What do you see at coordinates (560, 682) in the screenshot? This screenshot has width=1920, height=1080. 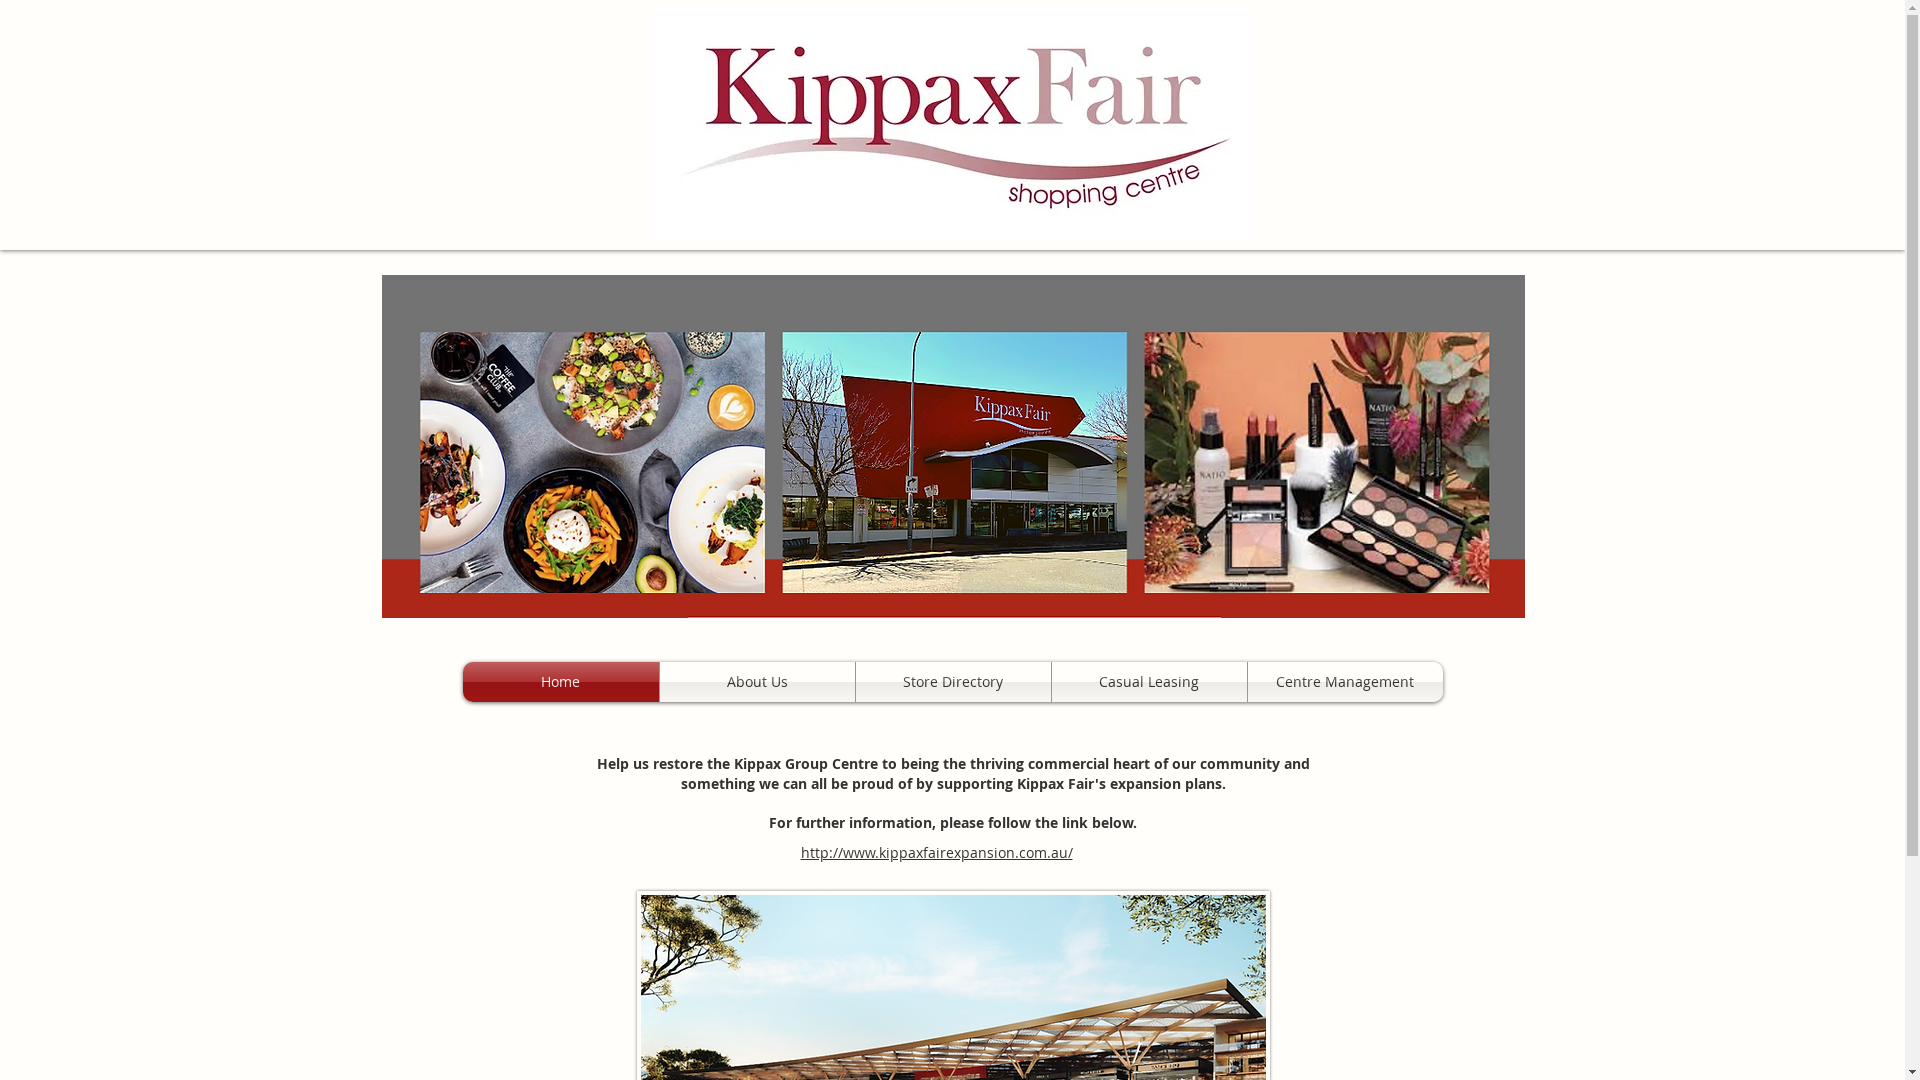 I see `Home` at bounding box center [560, 682].